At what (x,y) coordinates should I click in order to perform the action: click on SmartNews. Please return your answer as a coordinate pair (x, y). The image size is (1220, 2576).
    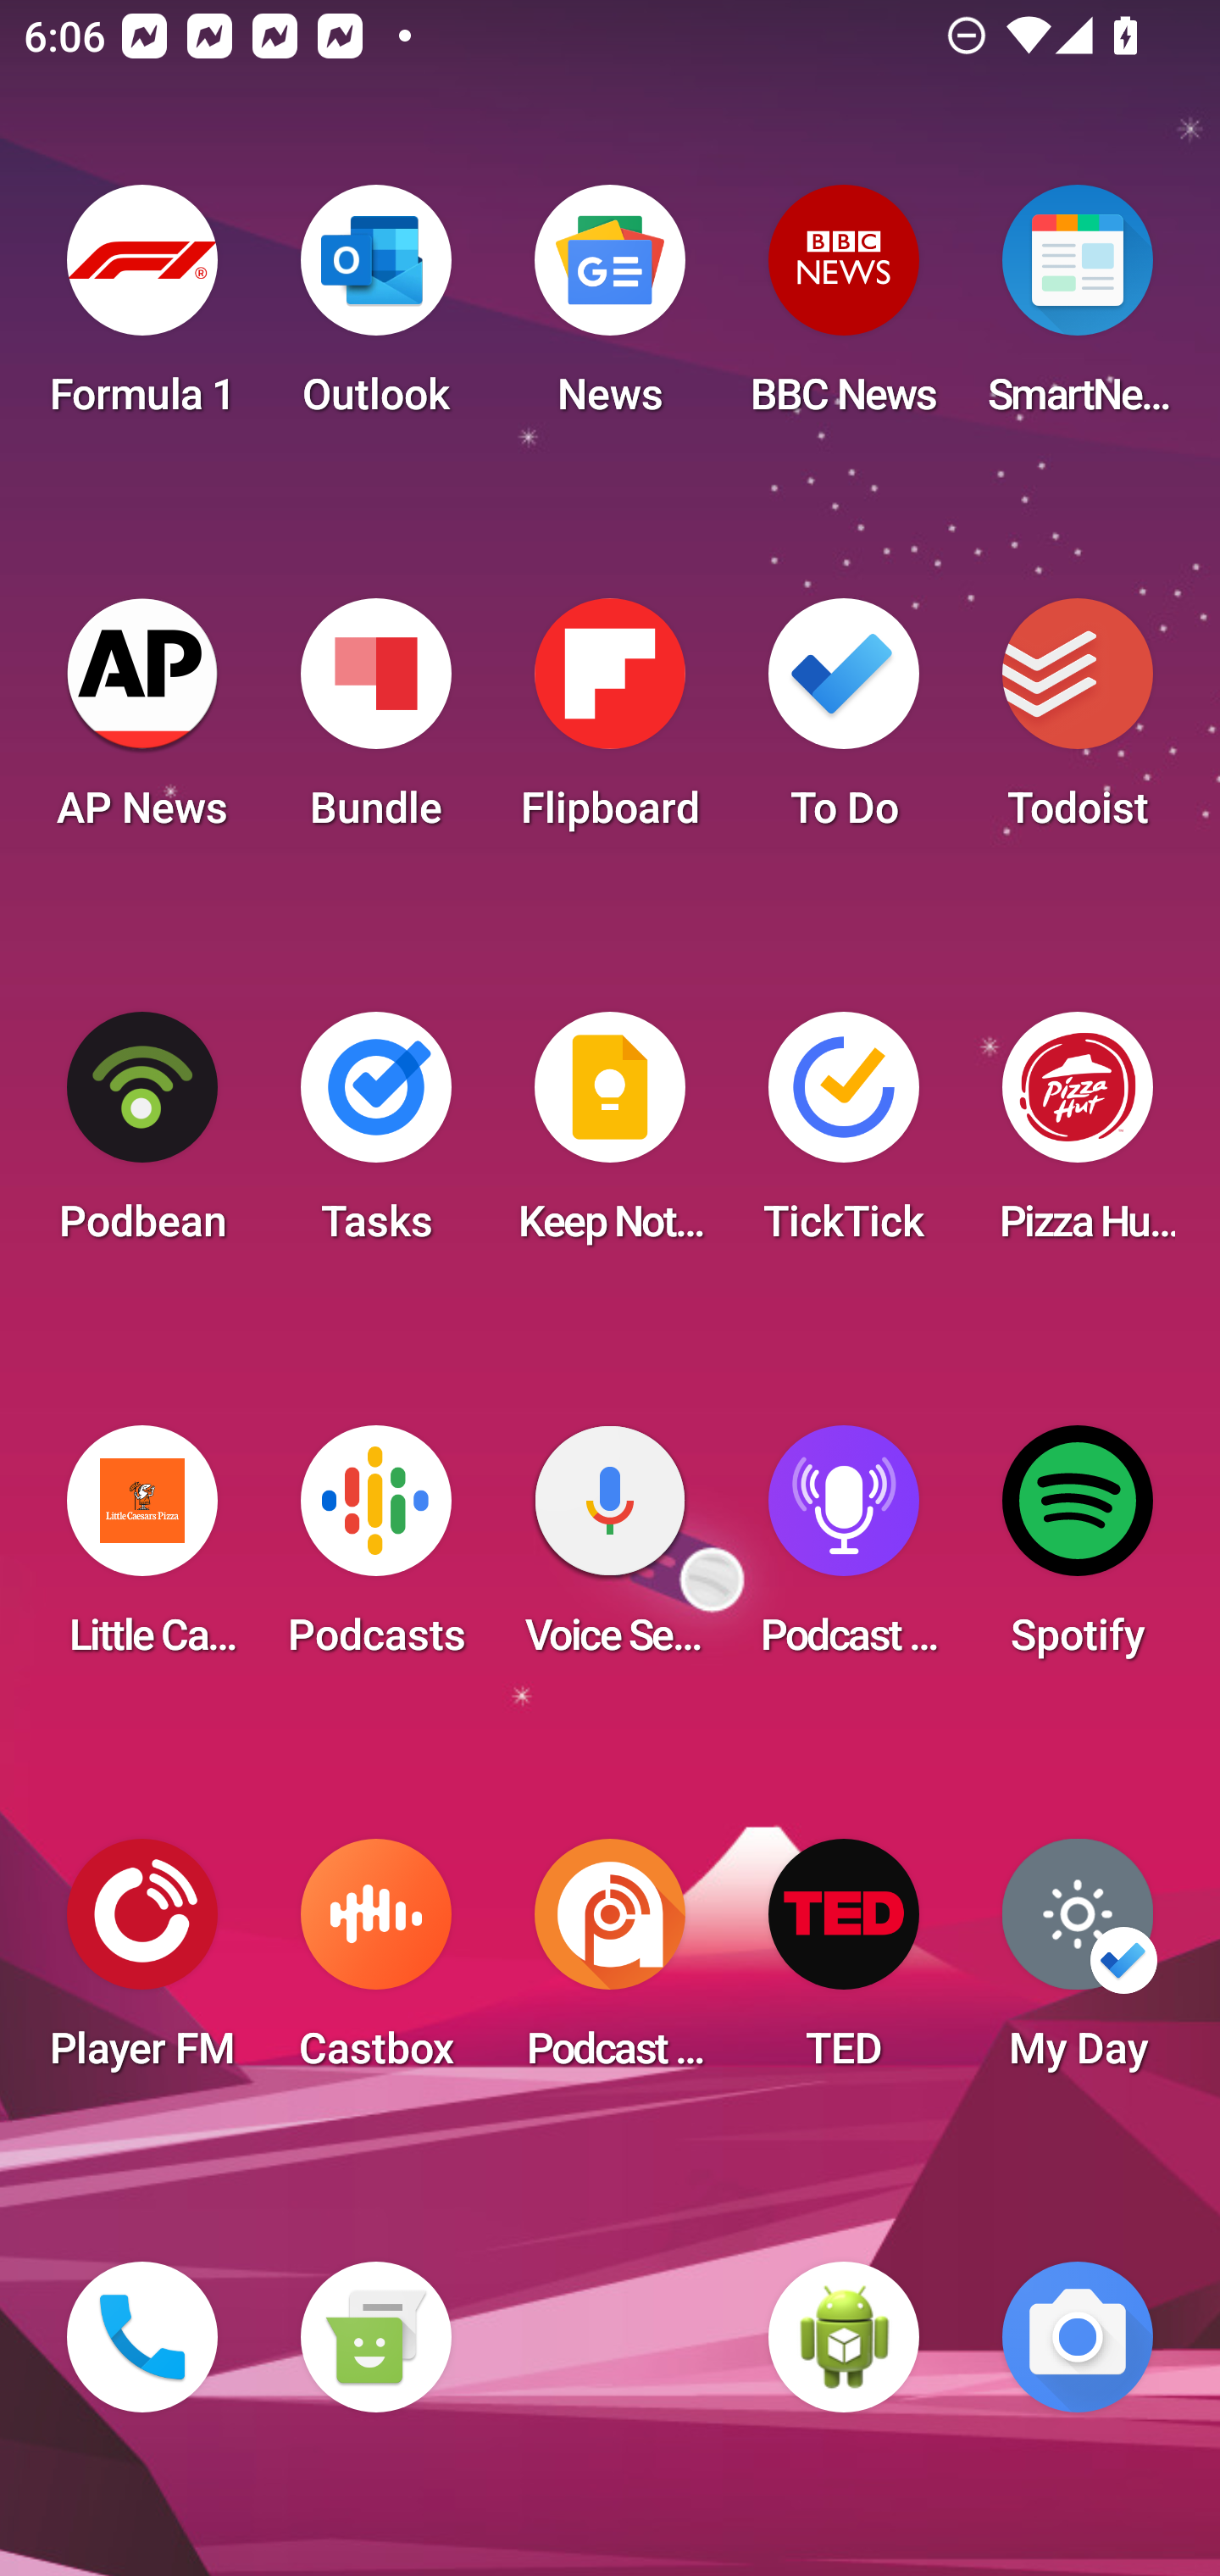
    Looking at the image, I should click on (1078, 310).